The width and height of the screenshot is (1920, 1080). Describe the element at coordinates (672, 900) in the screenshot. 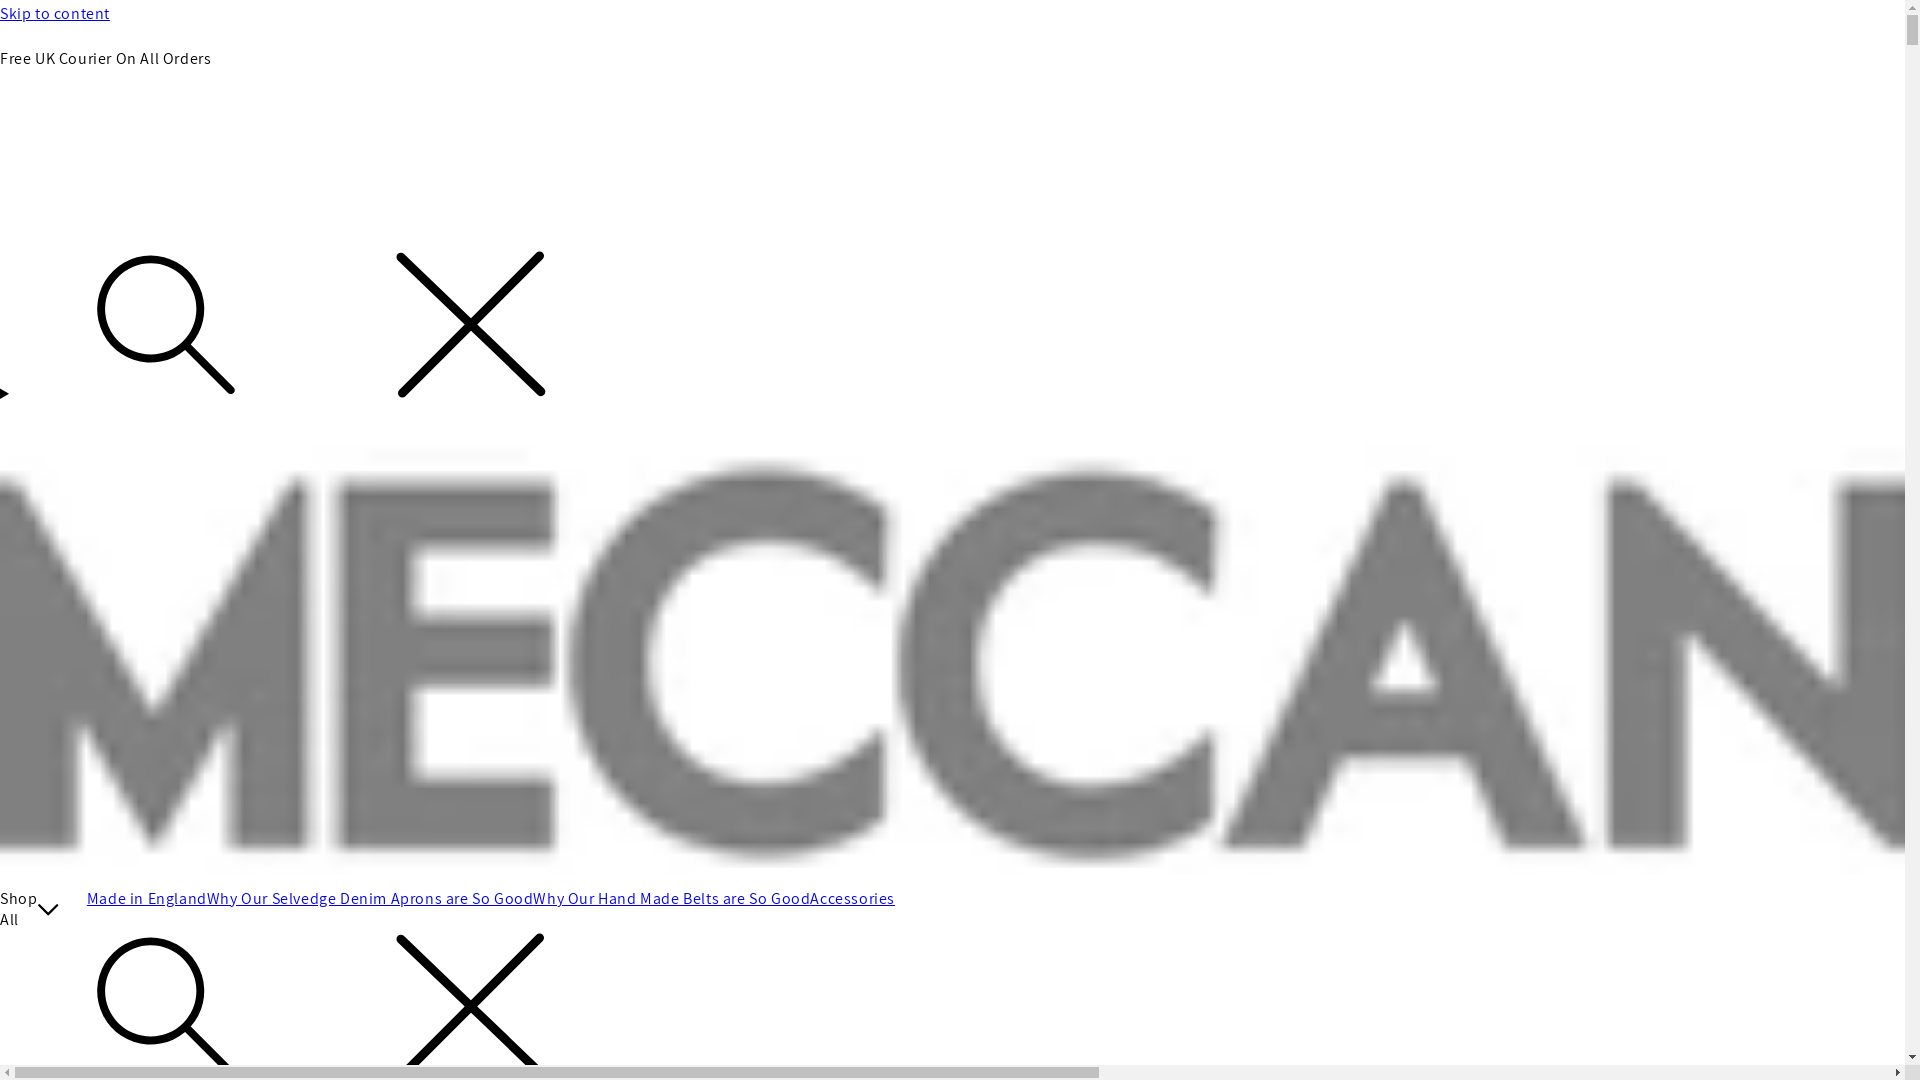

I see `Why Our Hand Made Belts are So Good` at that location.